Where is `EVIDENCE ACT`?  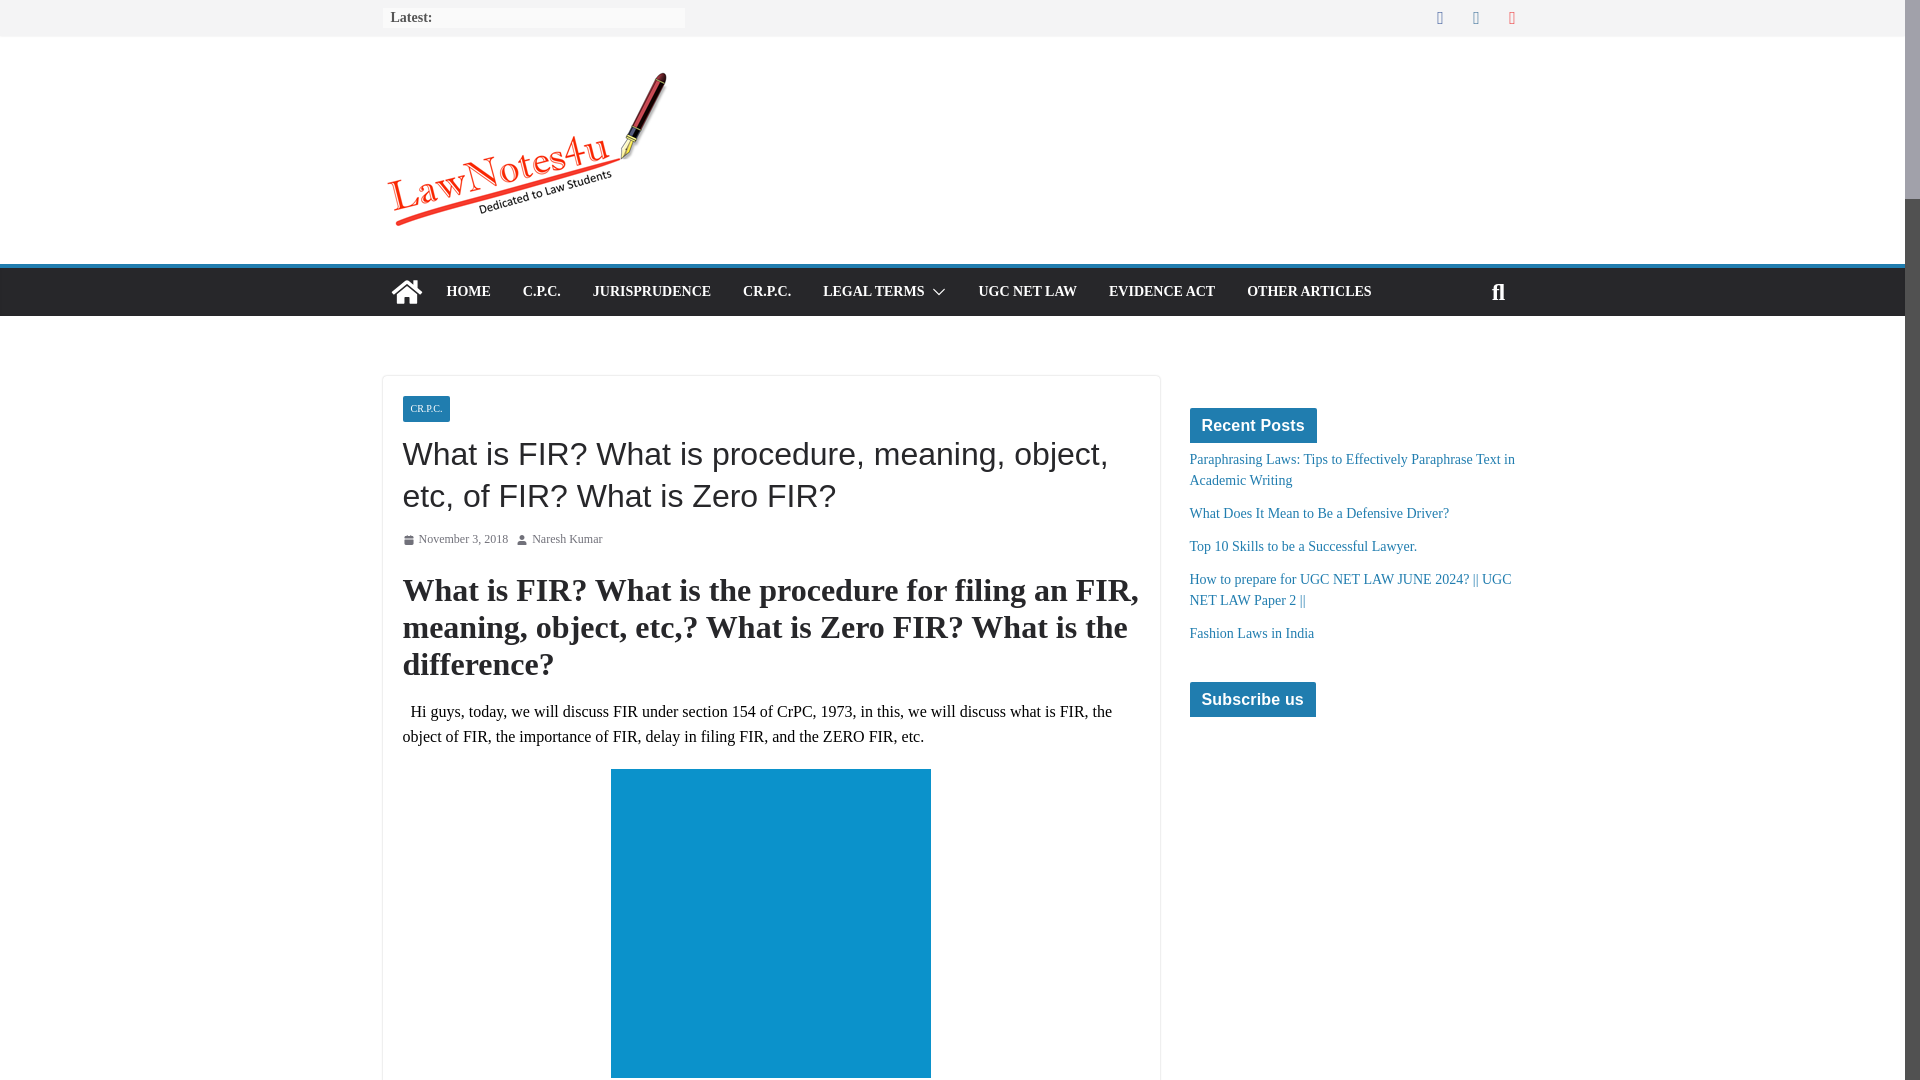
EVIDENCE ACT is located at coordinates (1162, 291).